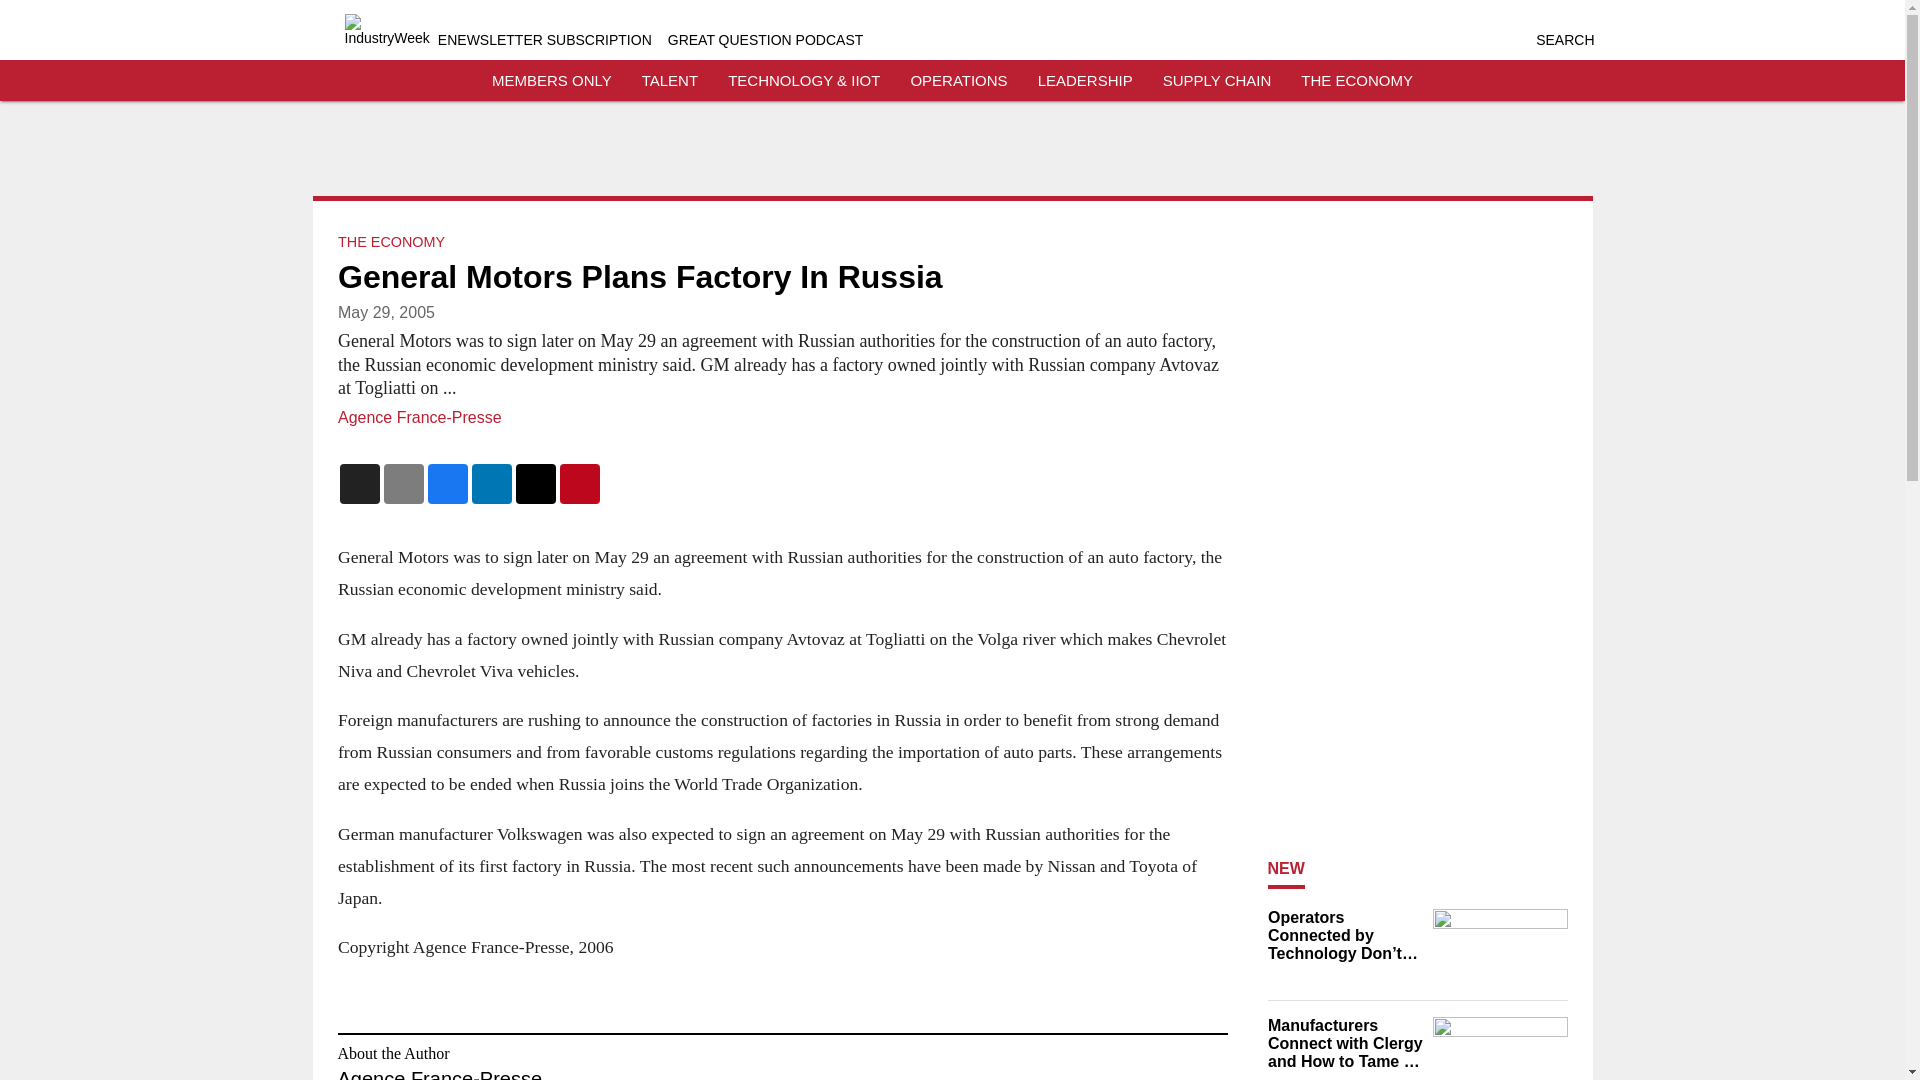 The image size is (1920, 1080). Describe the element at coordinates (552, 80) in the screenshot. I see `MEMBERS ONLY` at that location.